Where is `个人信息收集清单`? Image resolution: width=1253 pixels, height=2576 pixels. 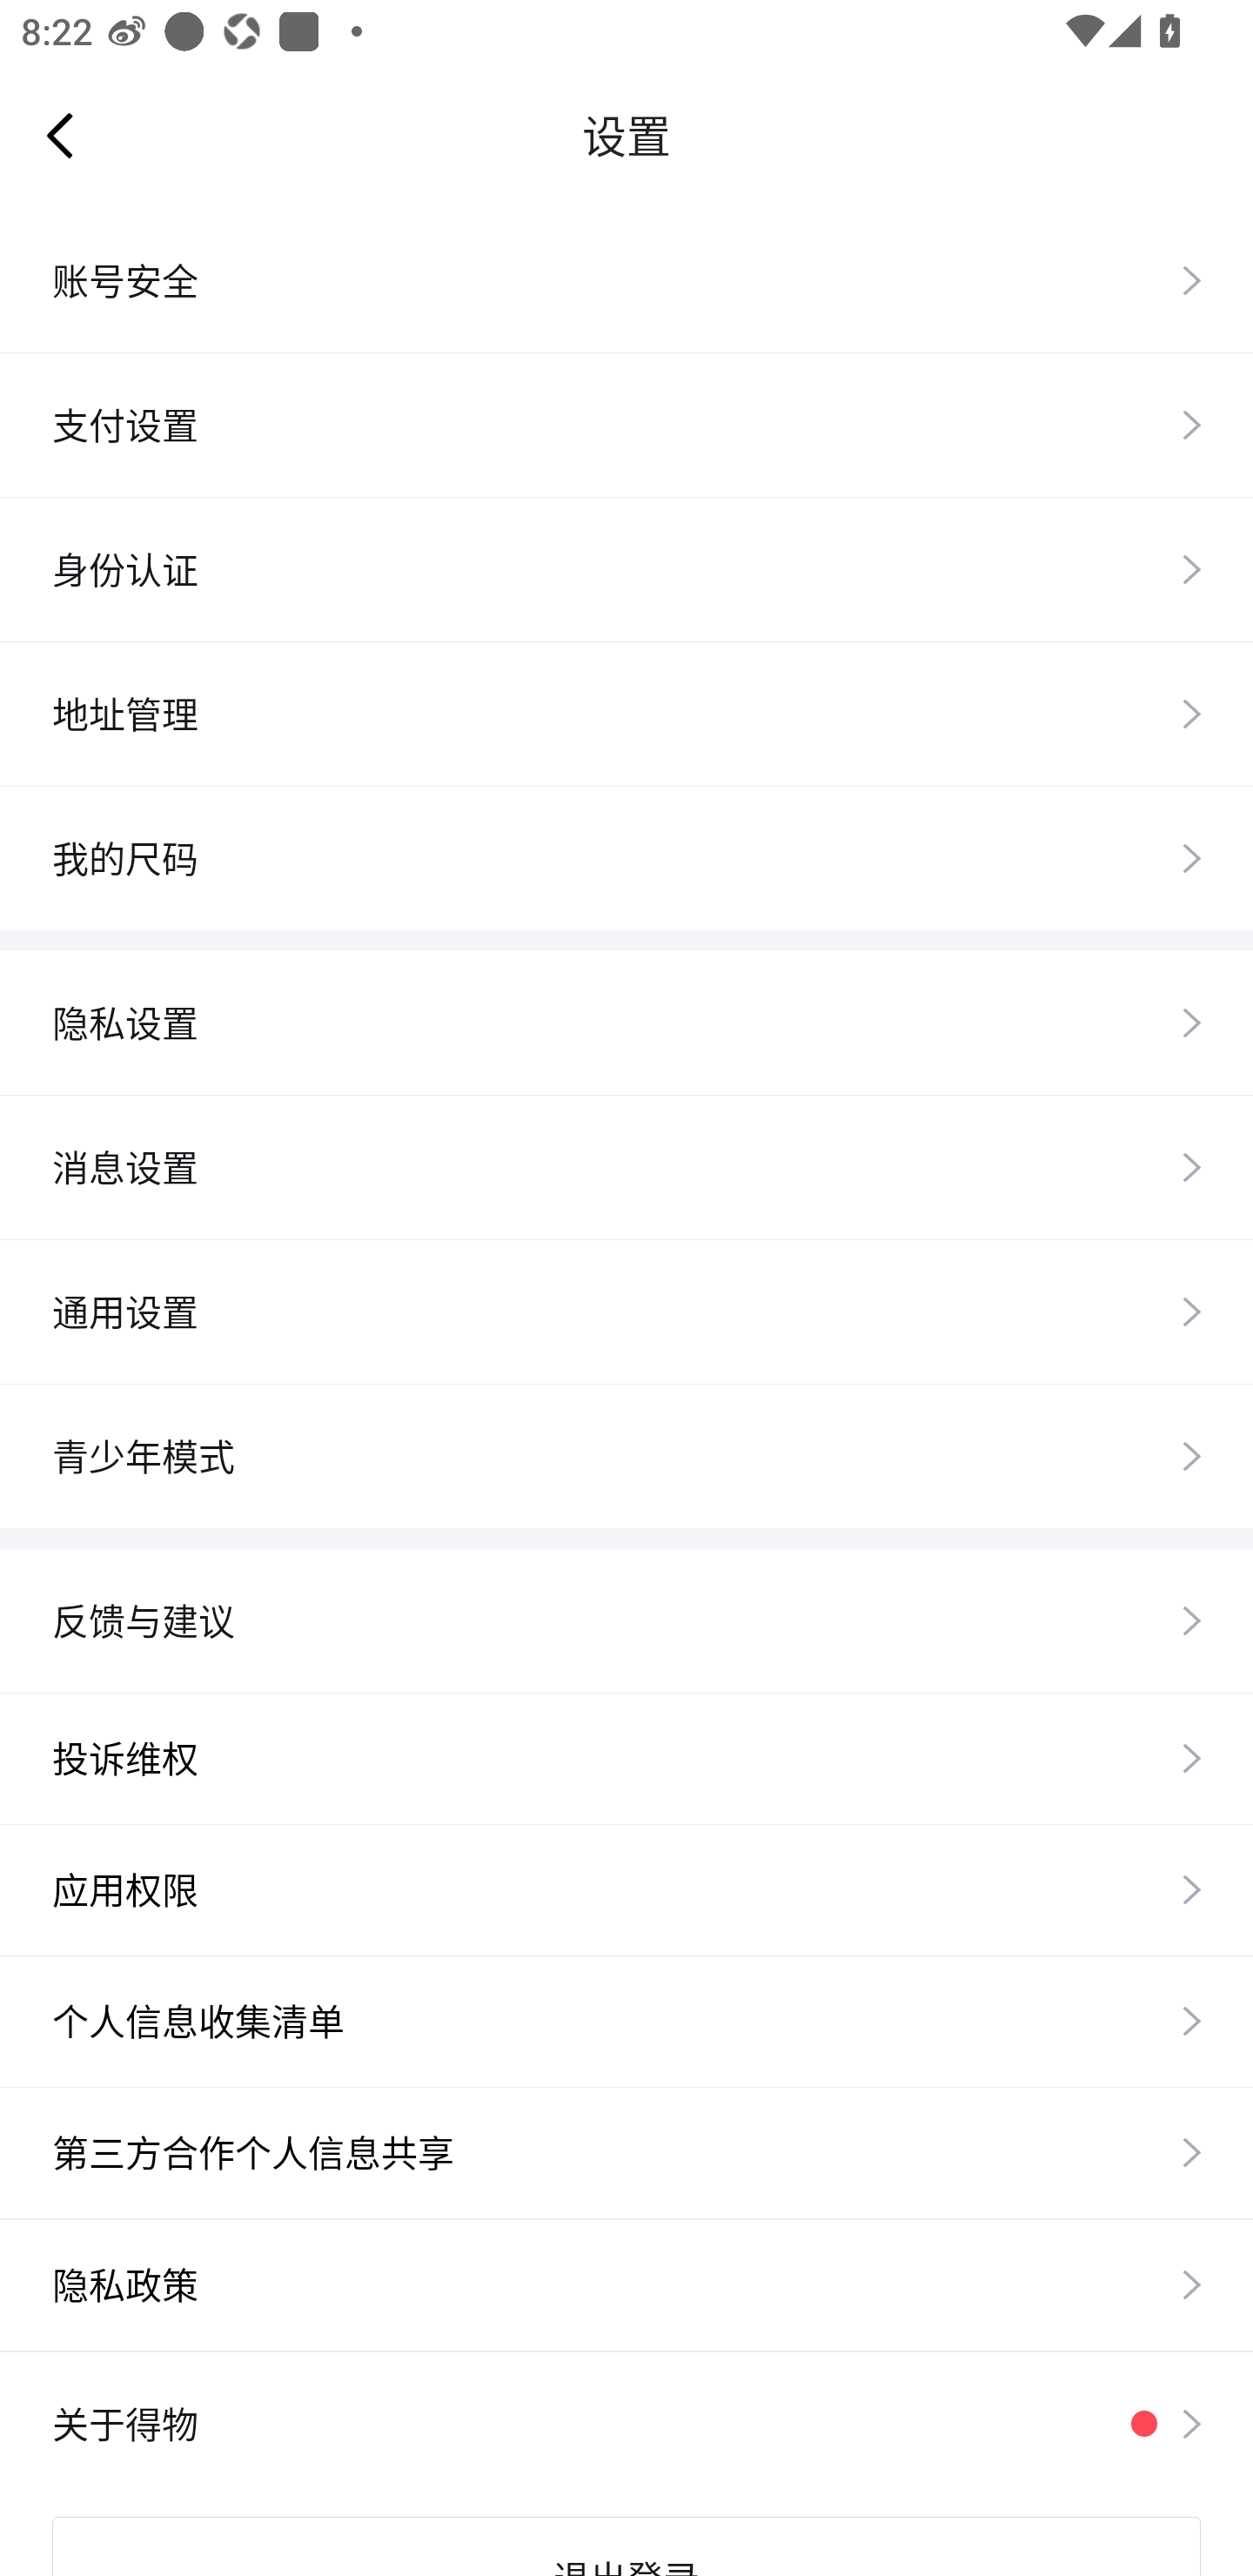 个人信息收集清单 is located at coordinates (626, 2021).